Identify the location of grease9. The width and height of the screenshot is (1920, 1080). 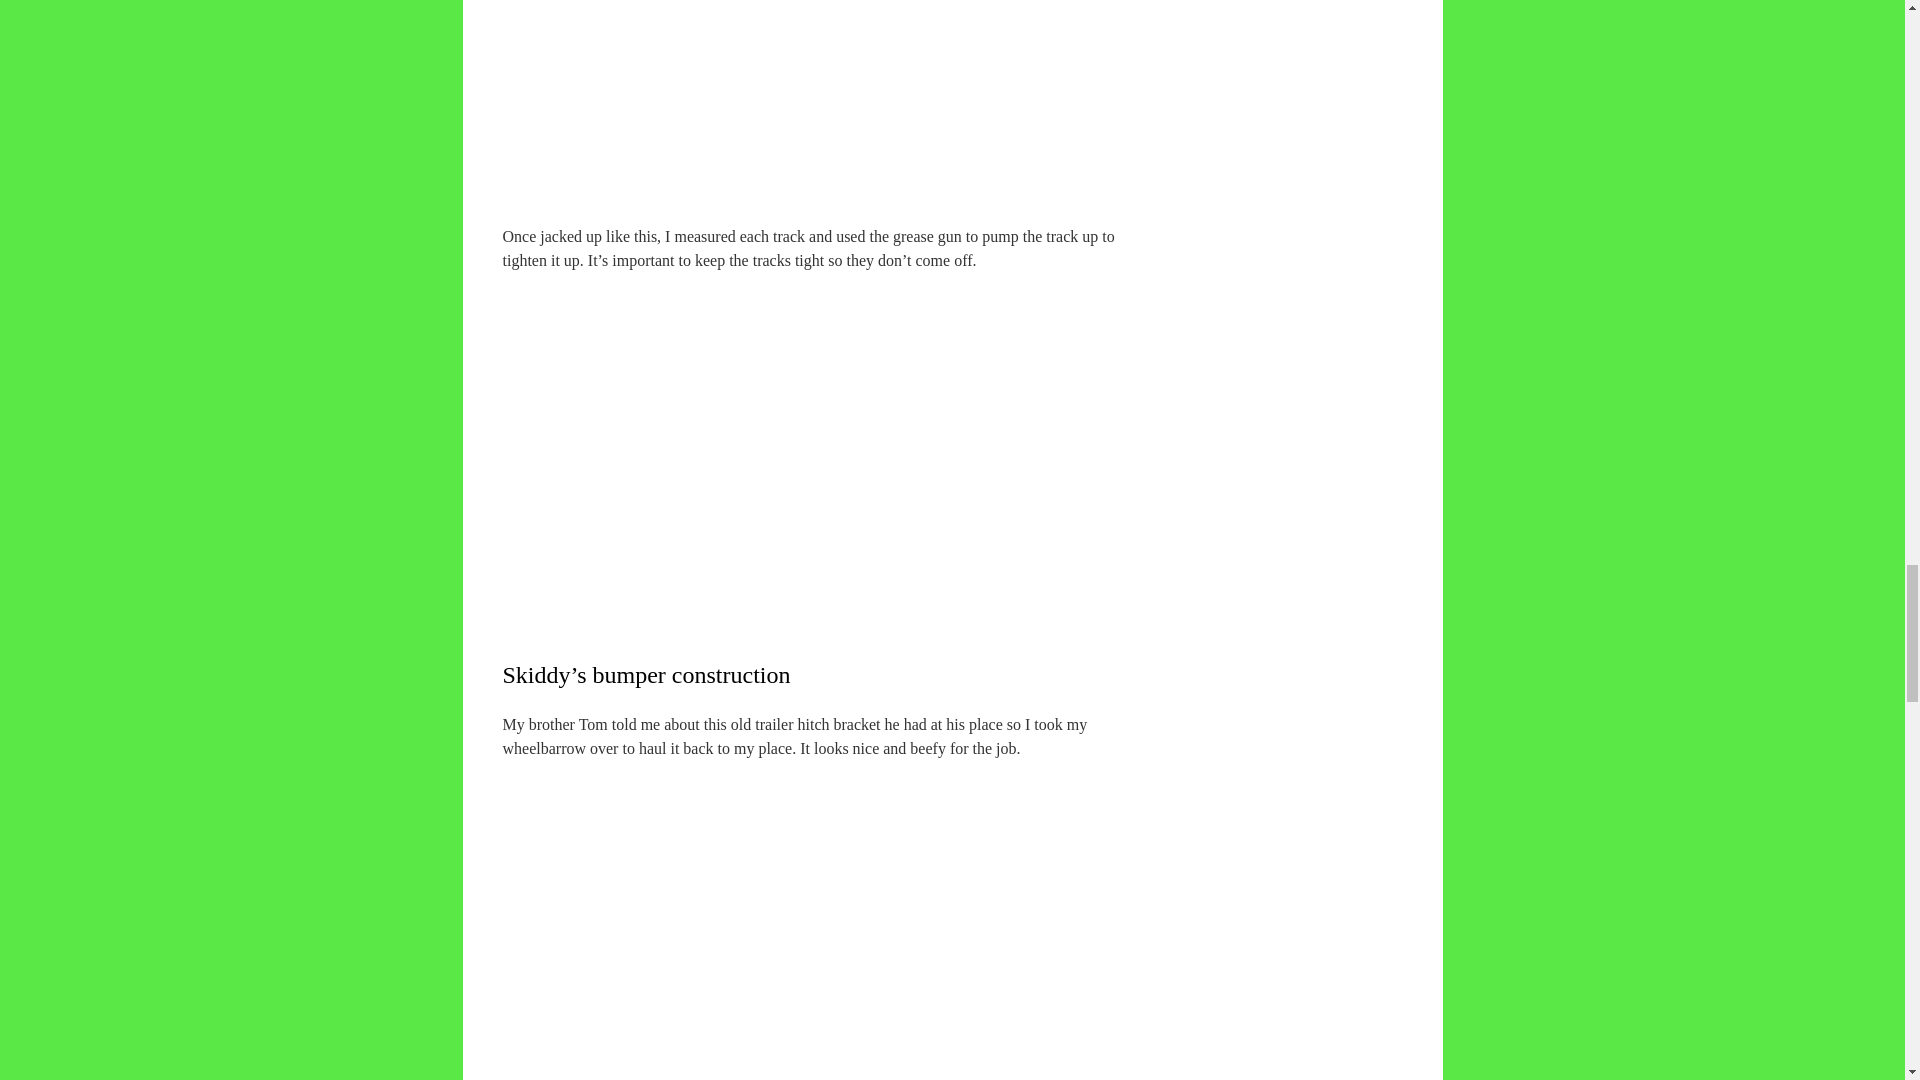
(807, 450).